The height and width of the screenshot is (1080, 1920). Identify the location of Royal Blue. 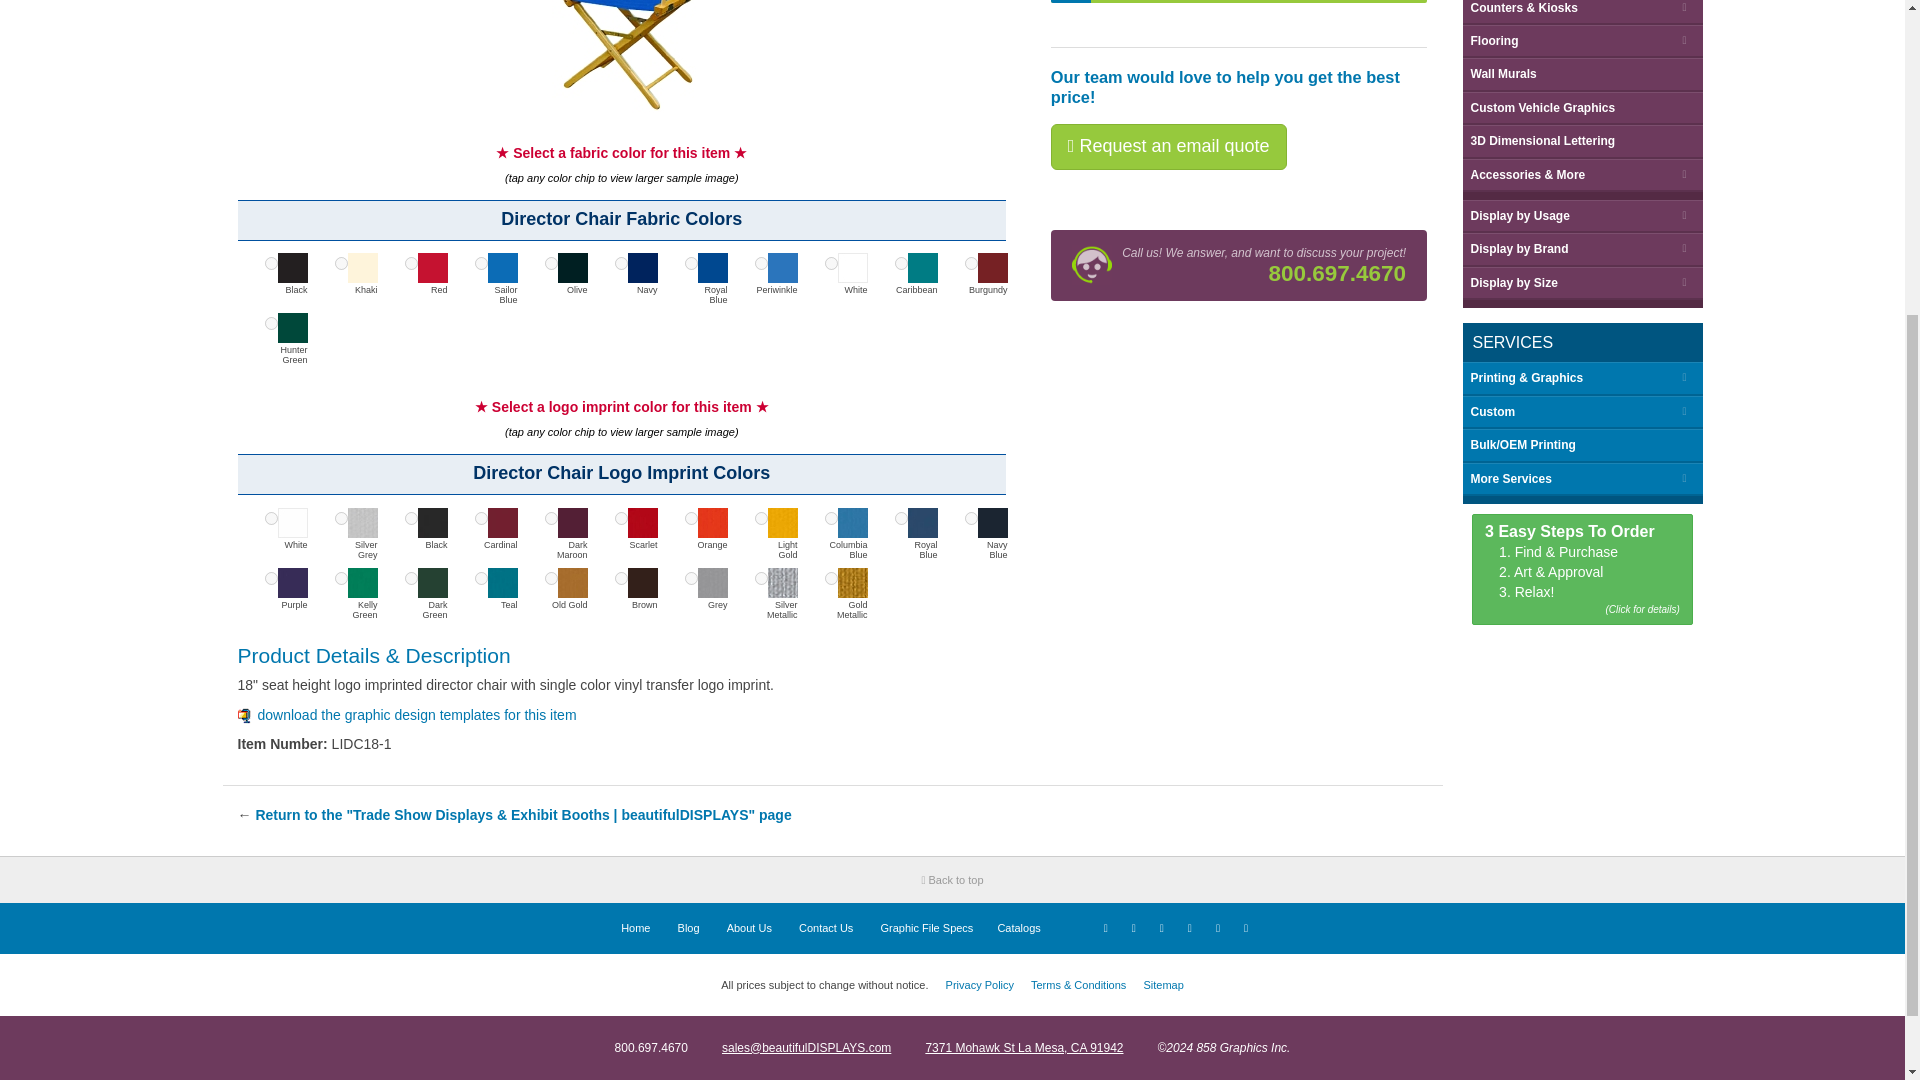
(690, 264).